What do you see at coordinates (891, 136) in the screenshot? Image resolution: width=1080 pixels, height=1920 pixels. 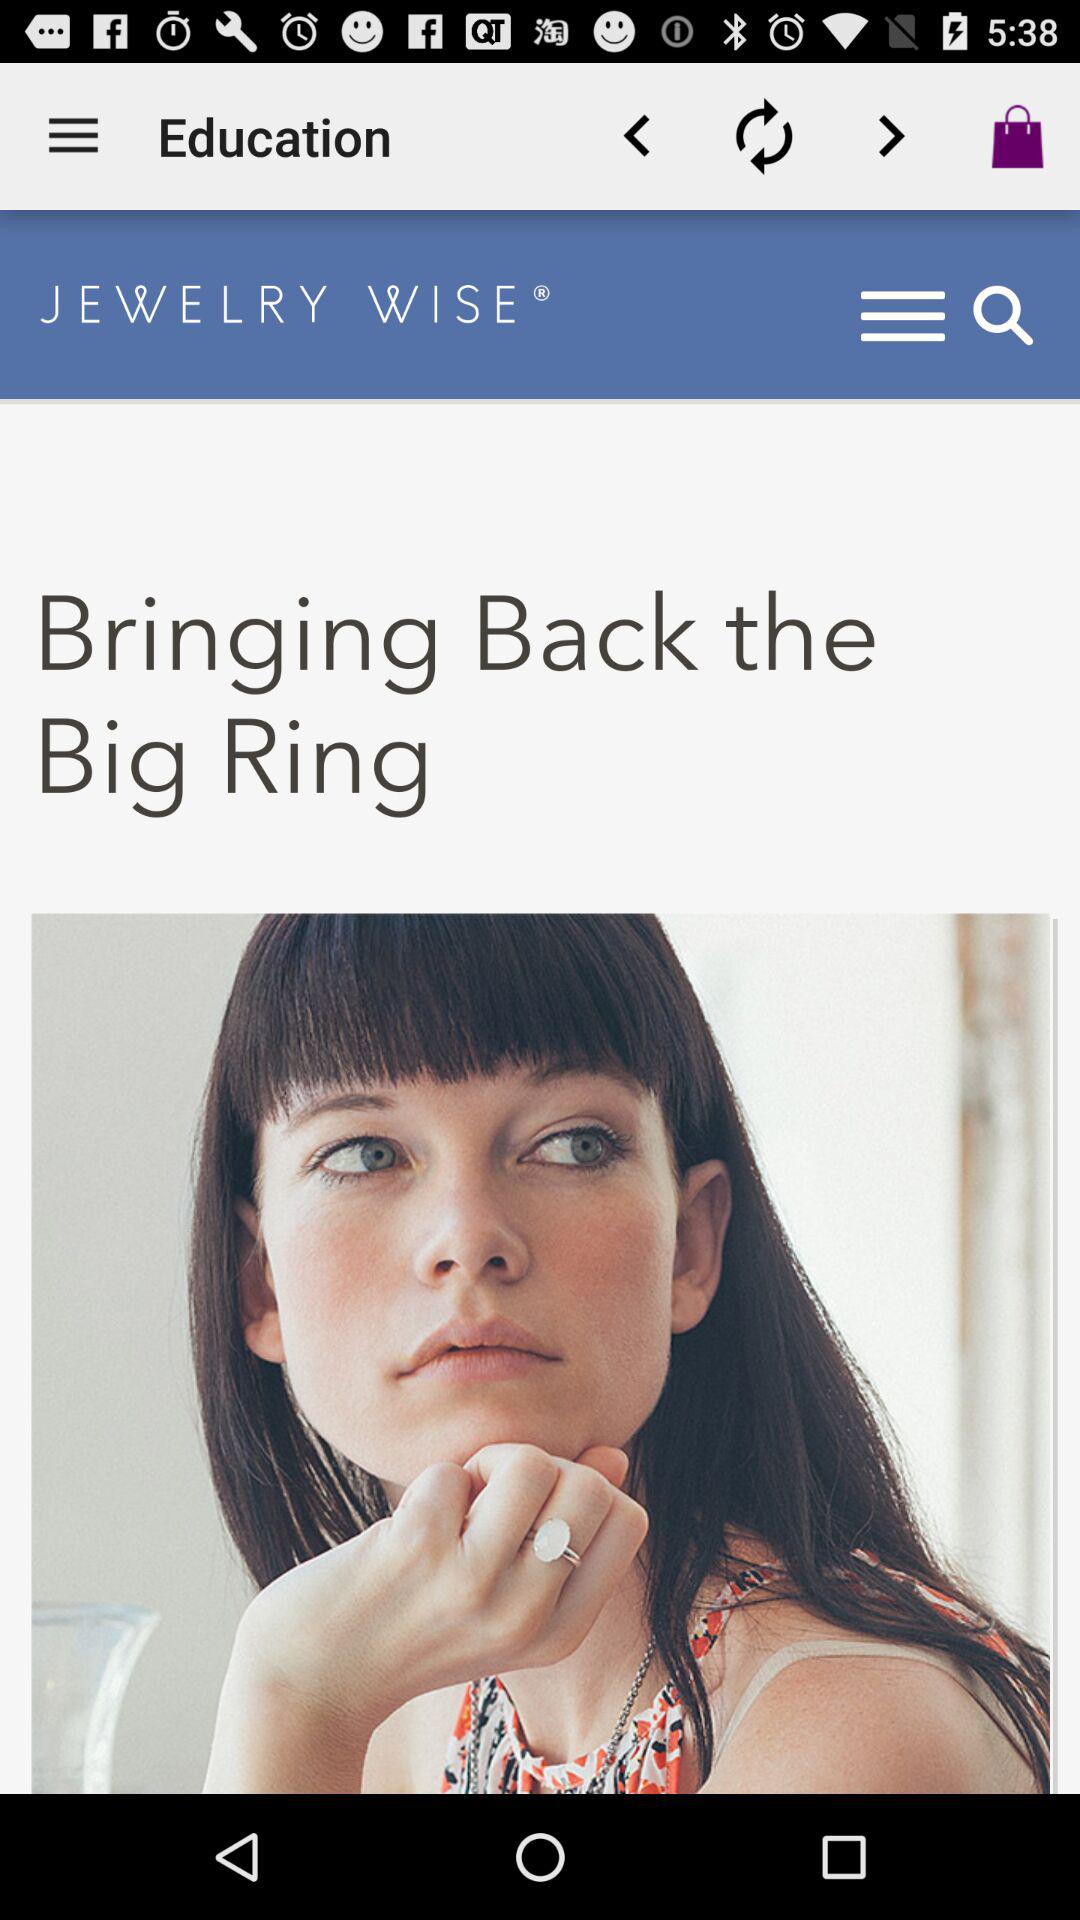 I see `move forward` at bounding box center [891, 136].